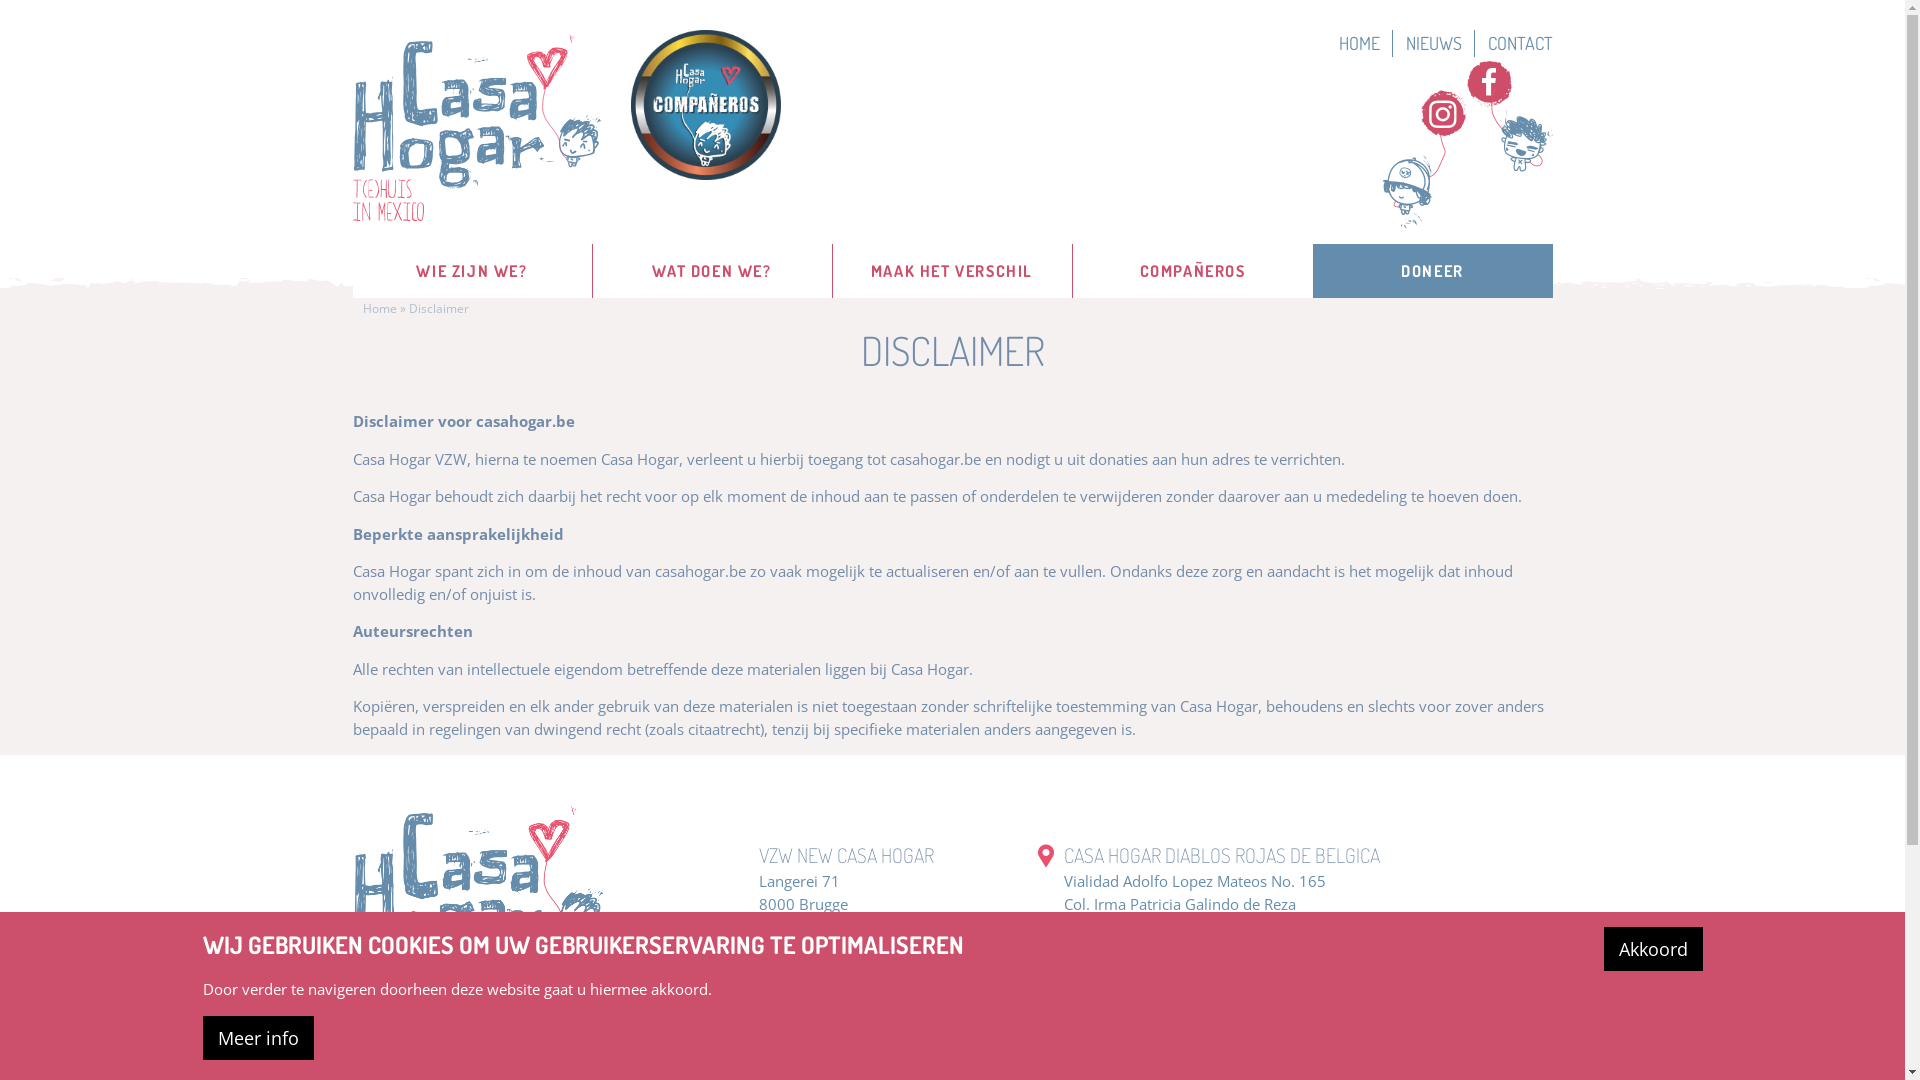 This screenshot has width=1920, height=1080. What do you see at coordinates (1432, 271) in the screenshot?
I see `DONEER` at bounding box center [1432, 271].